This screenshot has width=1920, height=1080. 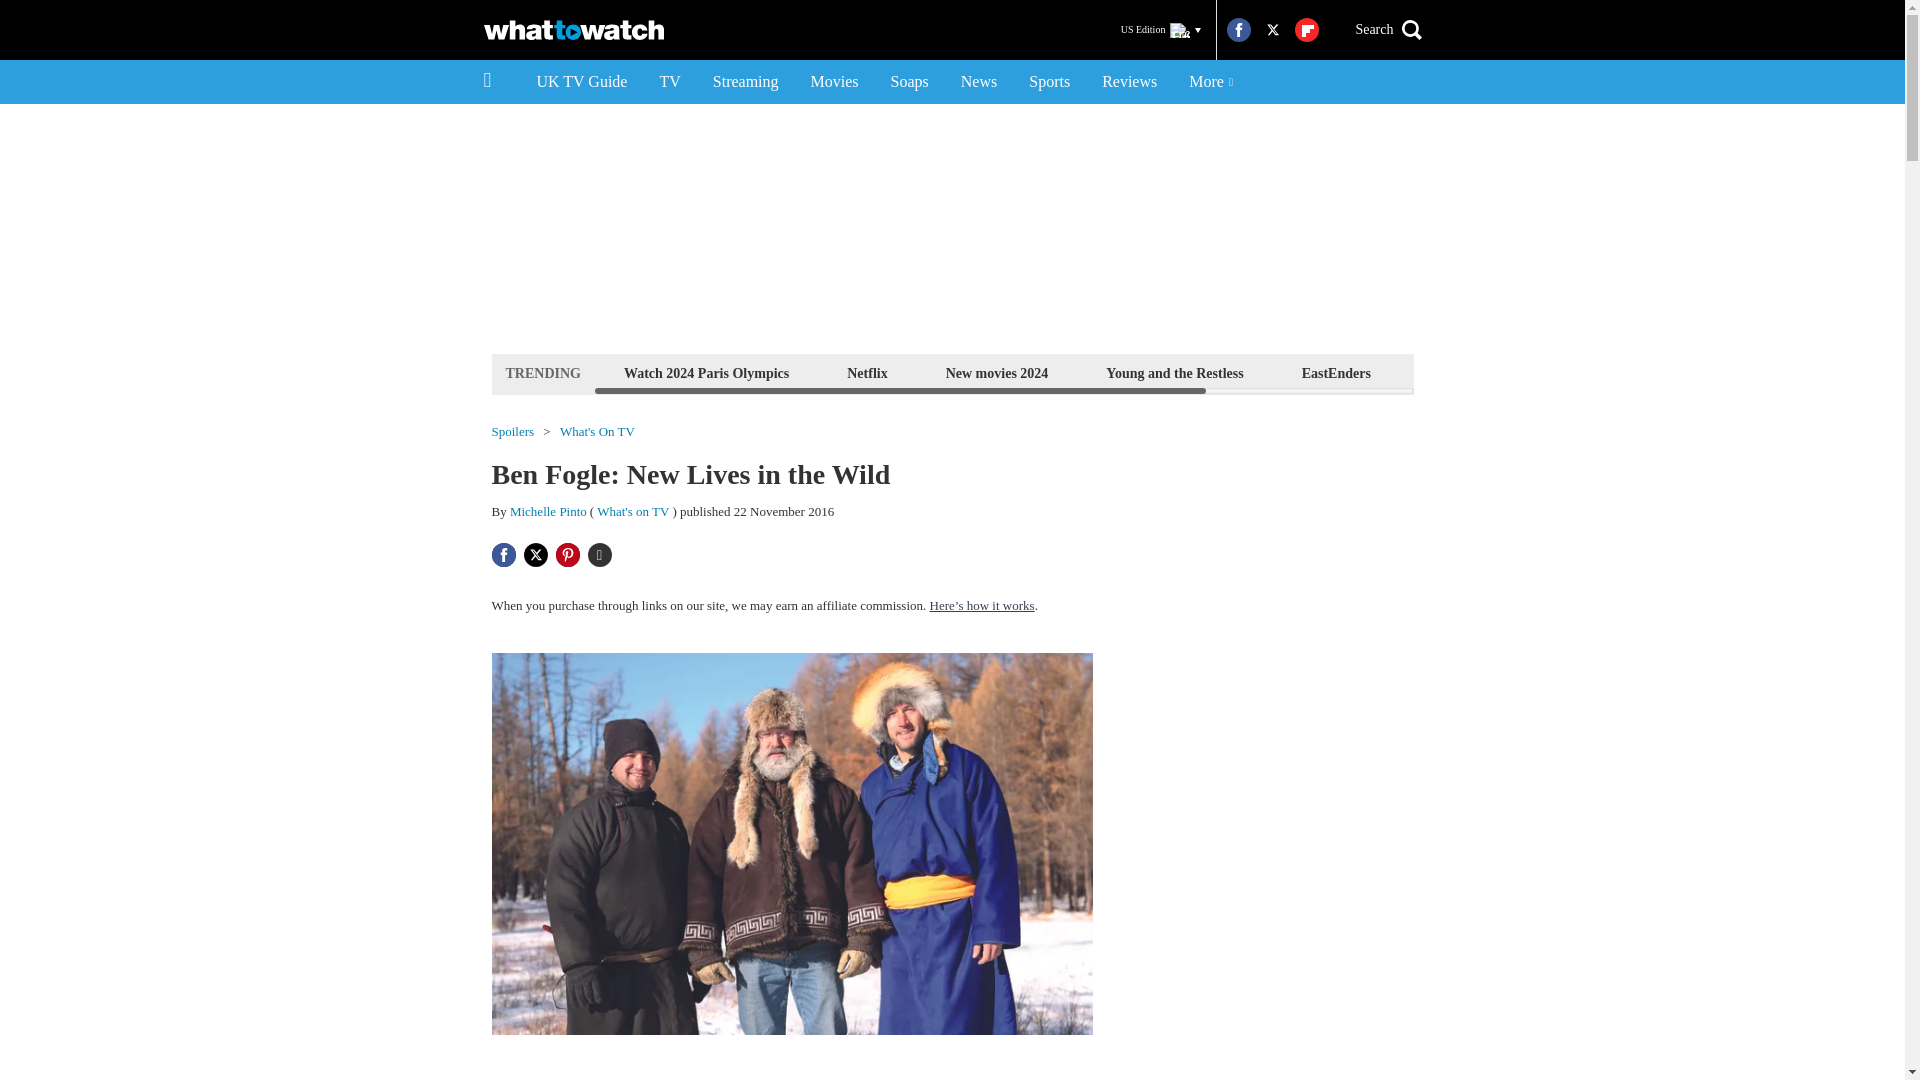 What do you see at coordinates (745, 82) in the screenshot?
I see `Streaming` at bounding box center [745, 82].